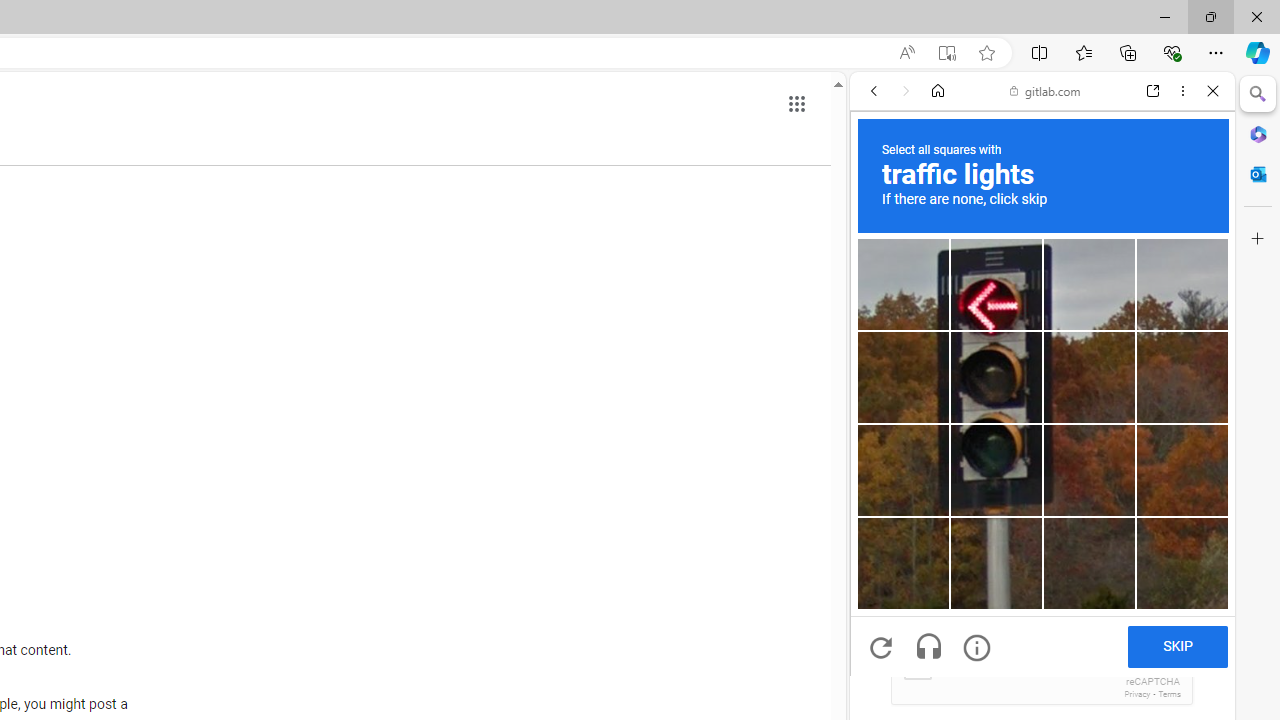 This screenshot has width=1280, height=720. What do you see at coordinates (886, 603) in the screenshot?
I see `Emails` at bounding box center [886, 603].